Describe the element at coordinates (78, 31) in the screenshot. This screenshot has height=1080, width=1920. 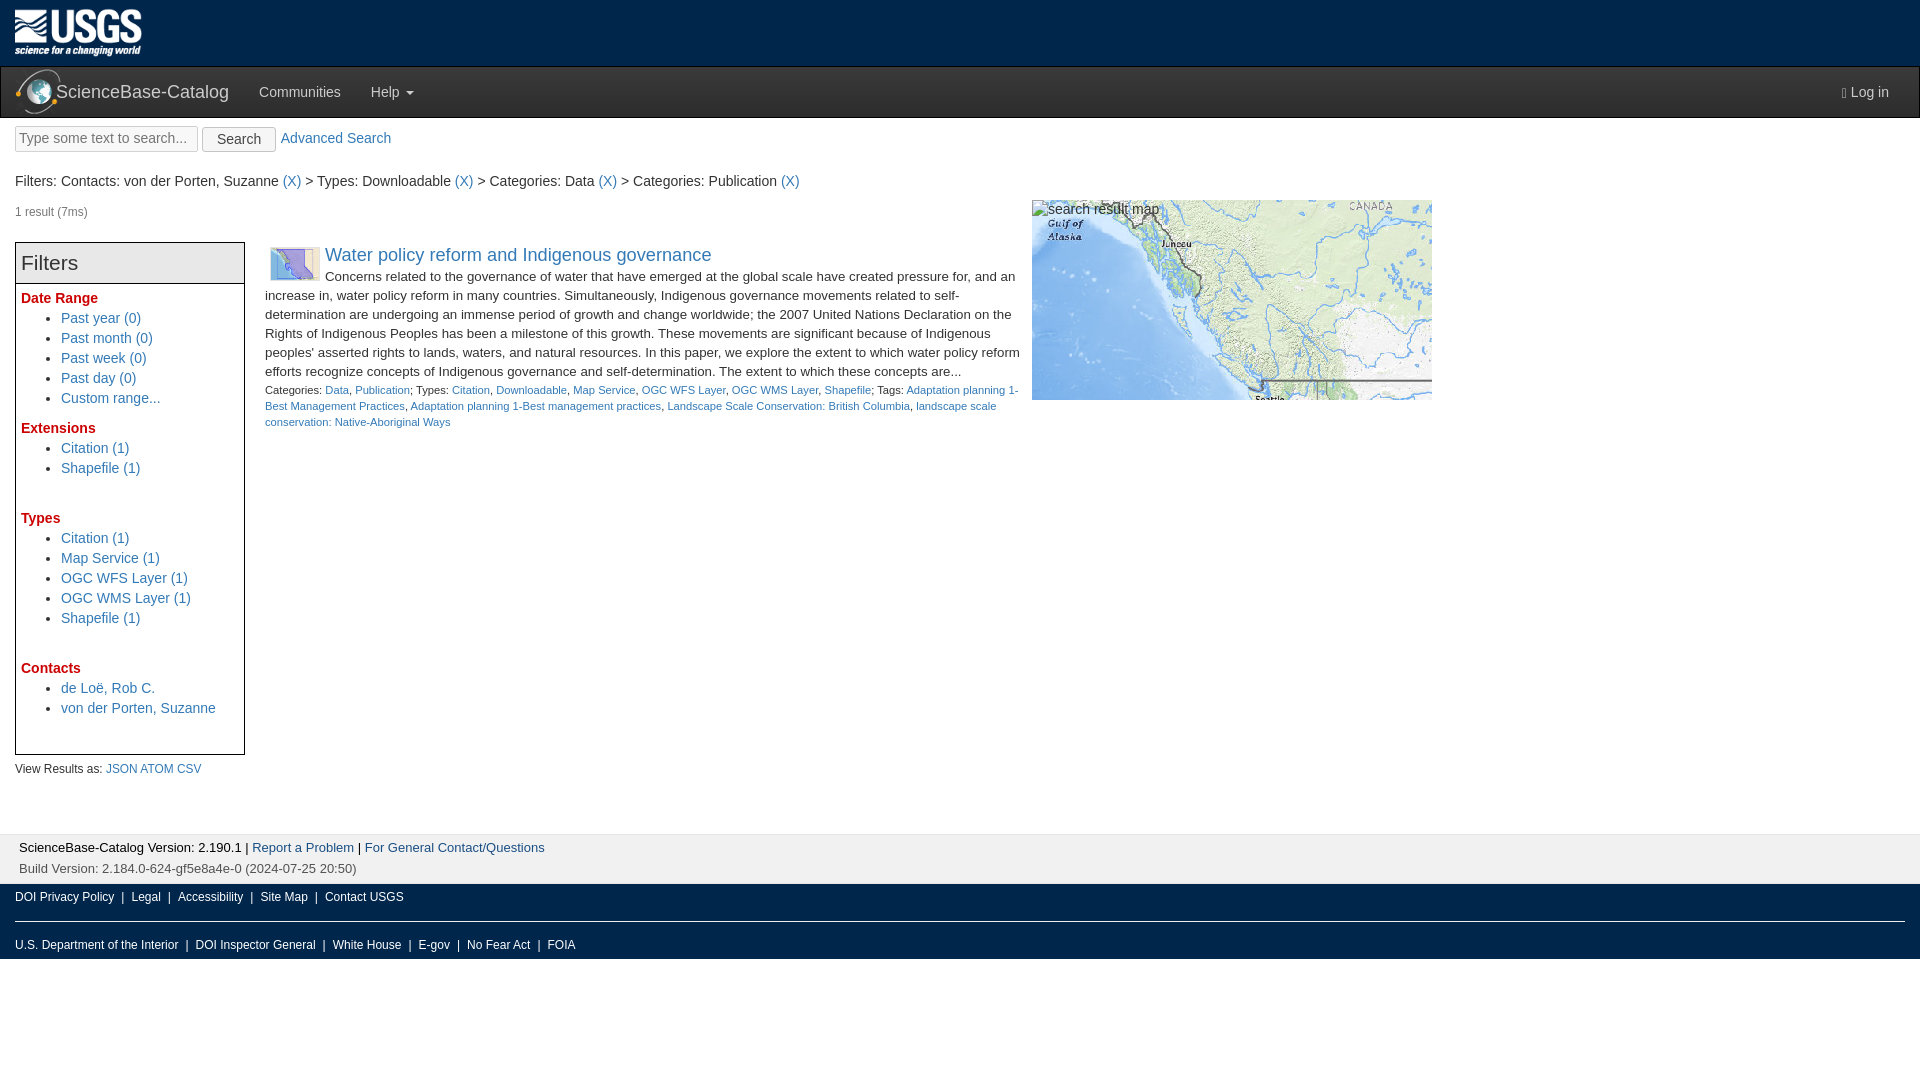
I see `Home` at that location.